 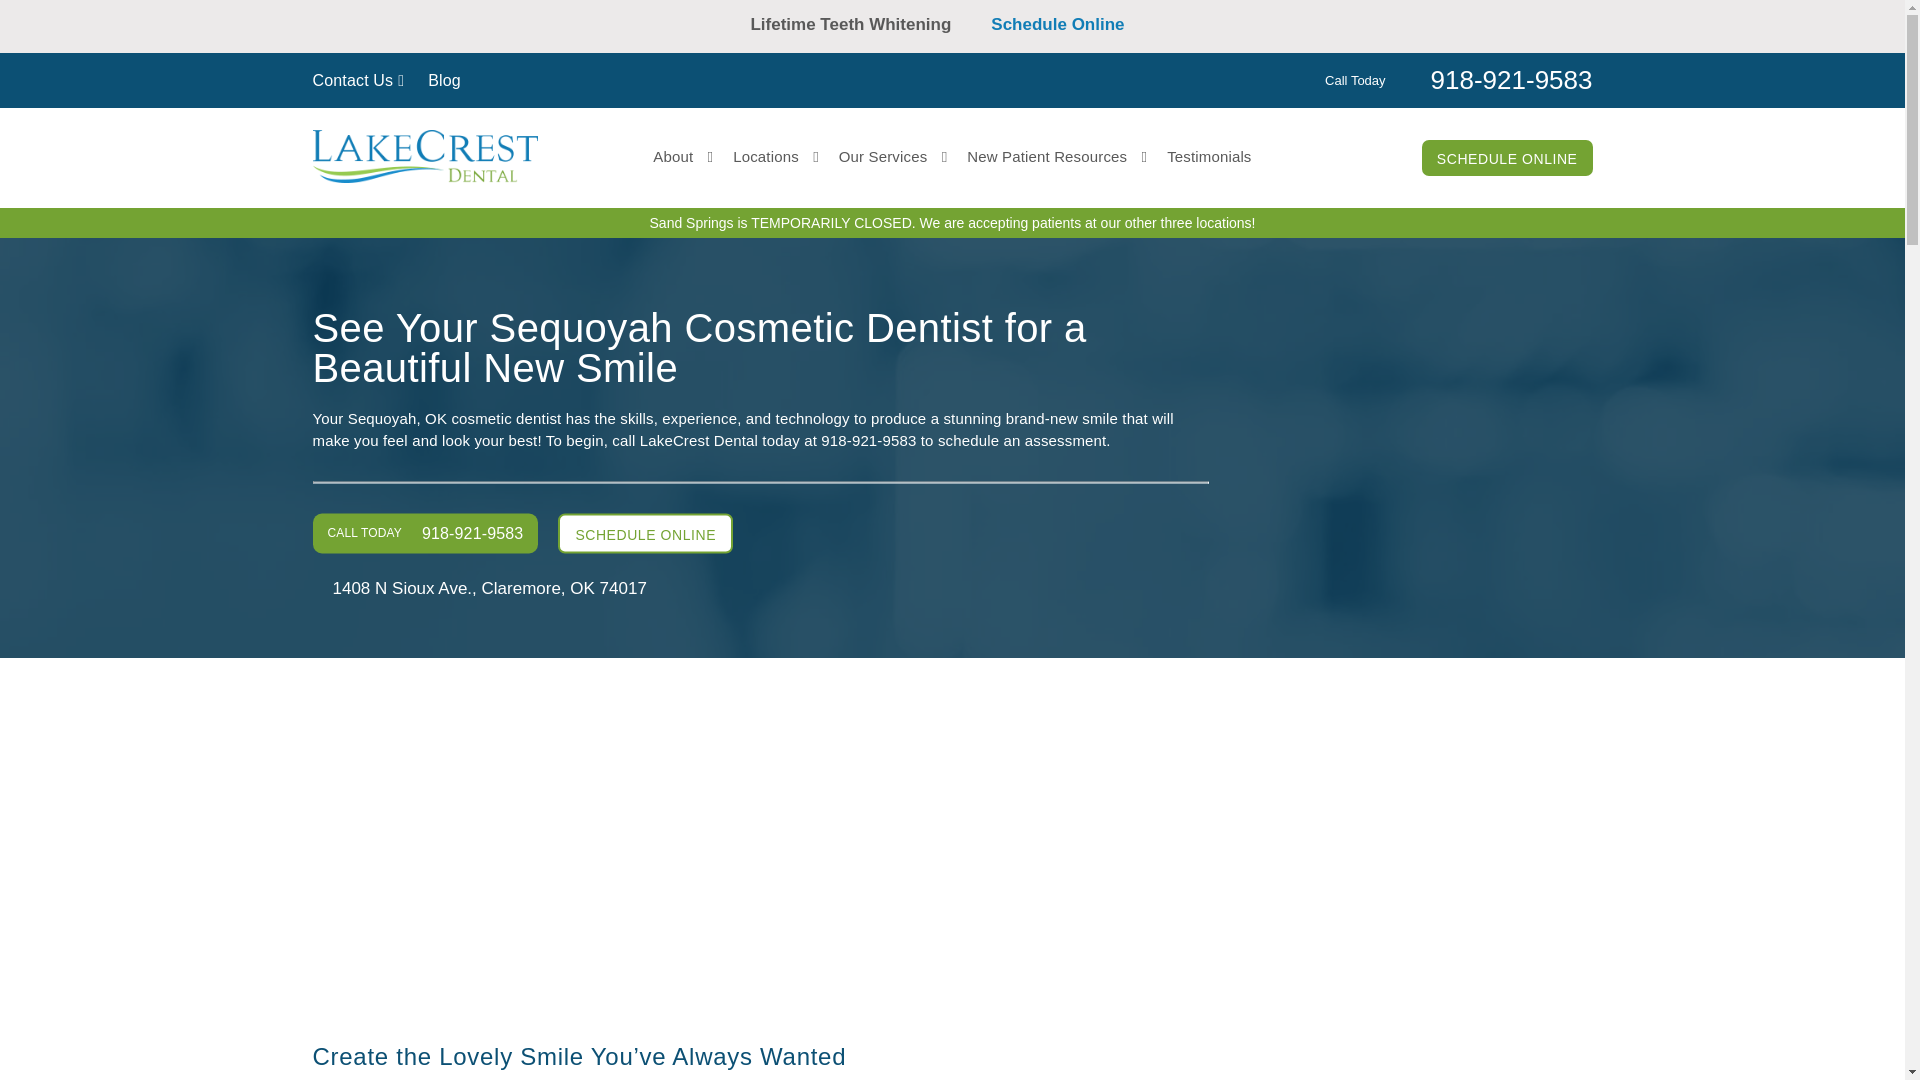 I want to click on Schedule Online, so click(x=1072, y=24).